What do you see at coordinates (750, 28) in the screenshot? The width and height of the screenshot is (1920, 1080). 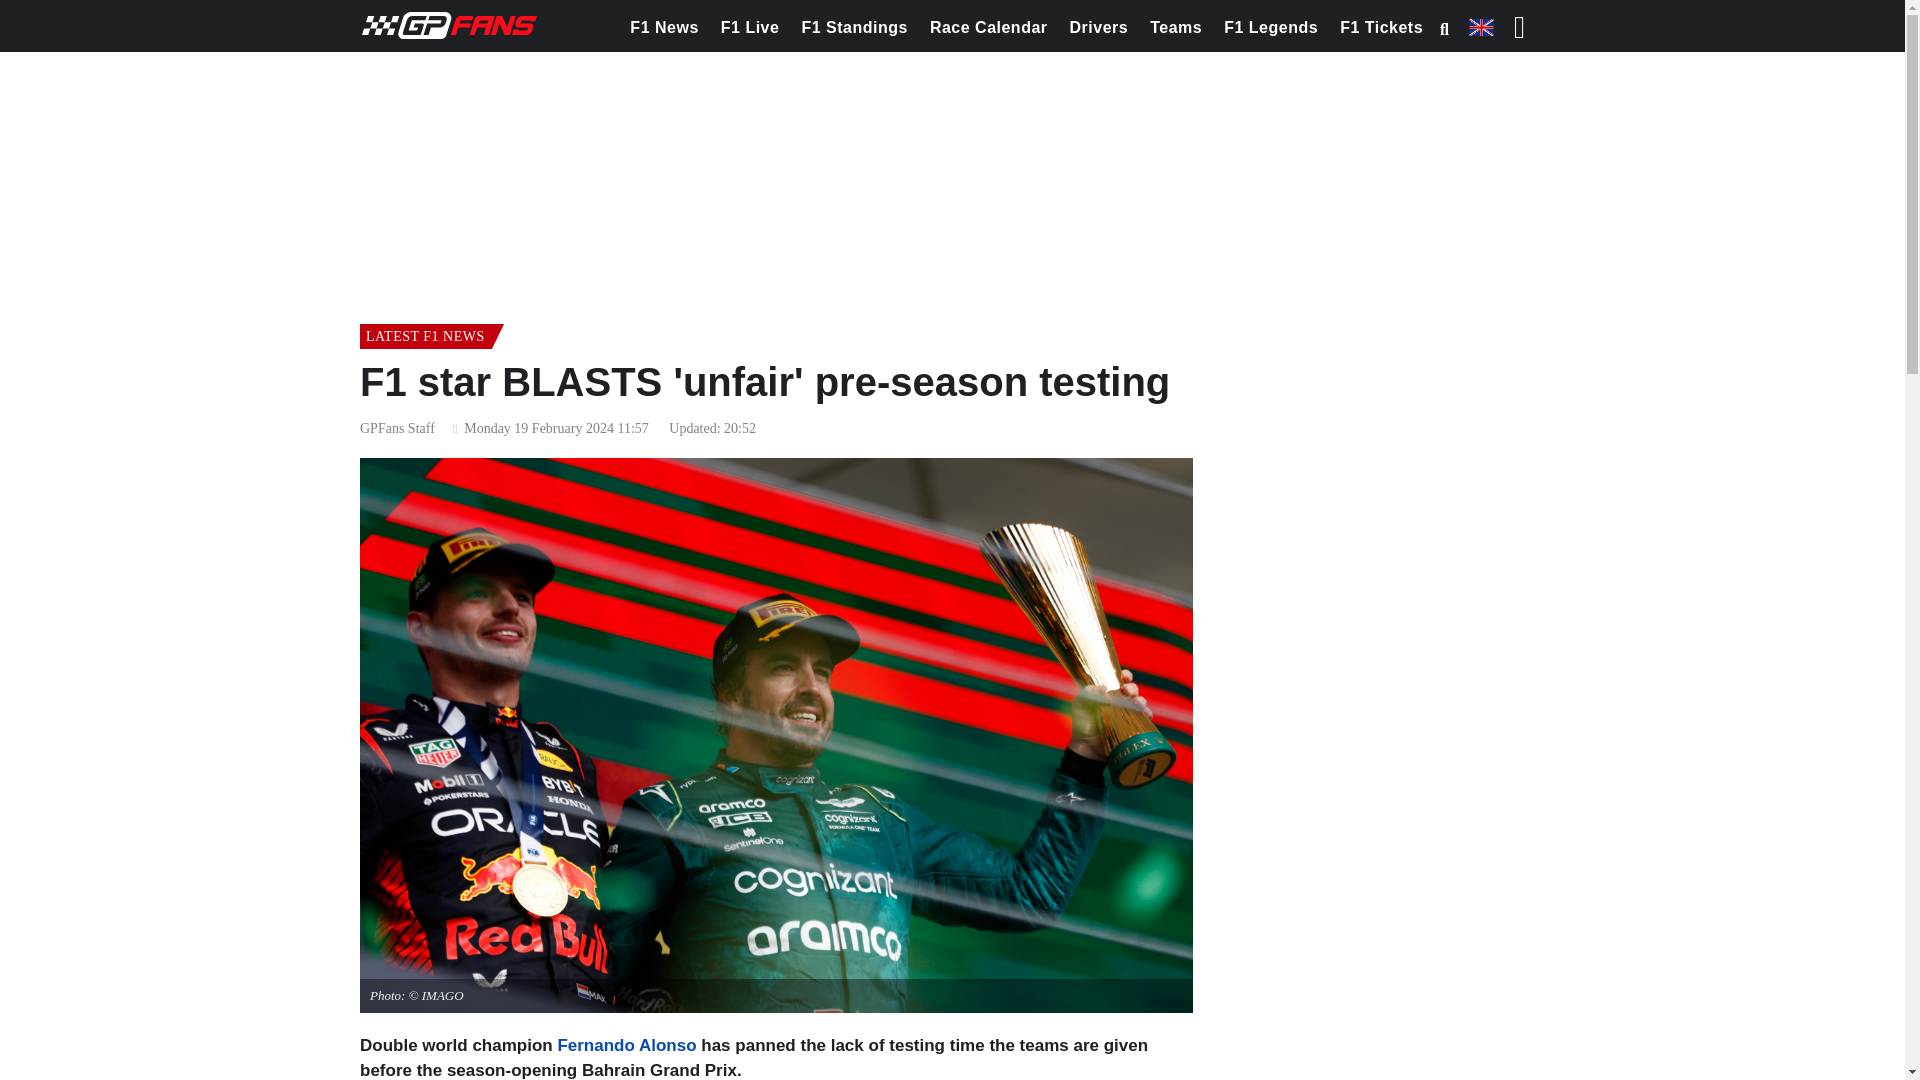 I see `F1 Live` at bounding box center [750, 28].